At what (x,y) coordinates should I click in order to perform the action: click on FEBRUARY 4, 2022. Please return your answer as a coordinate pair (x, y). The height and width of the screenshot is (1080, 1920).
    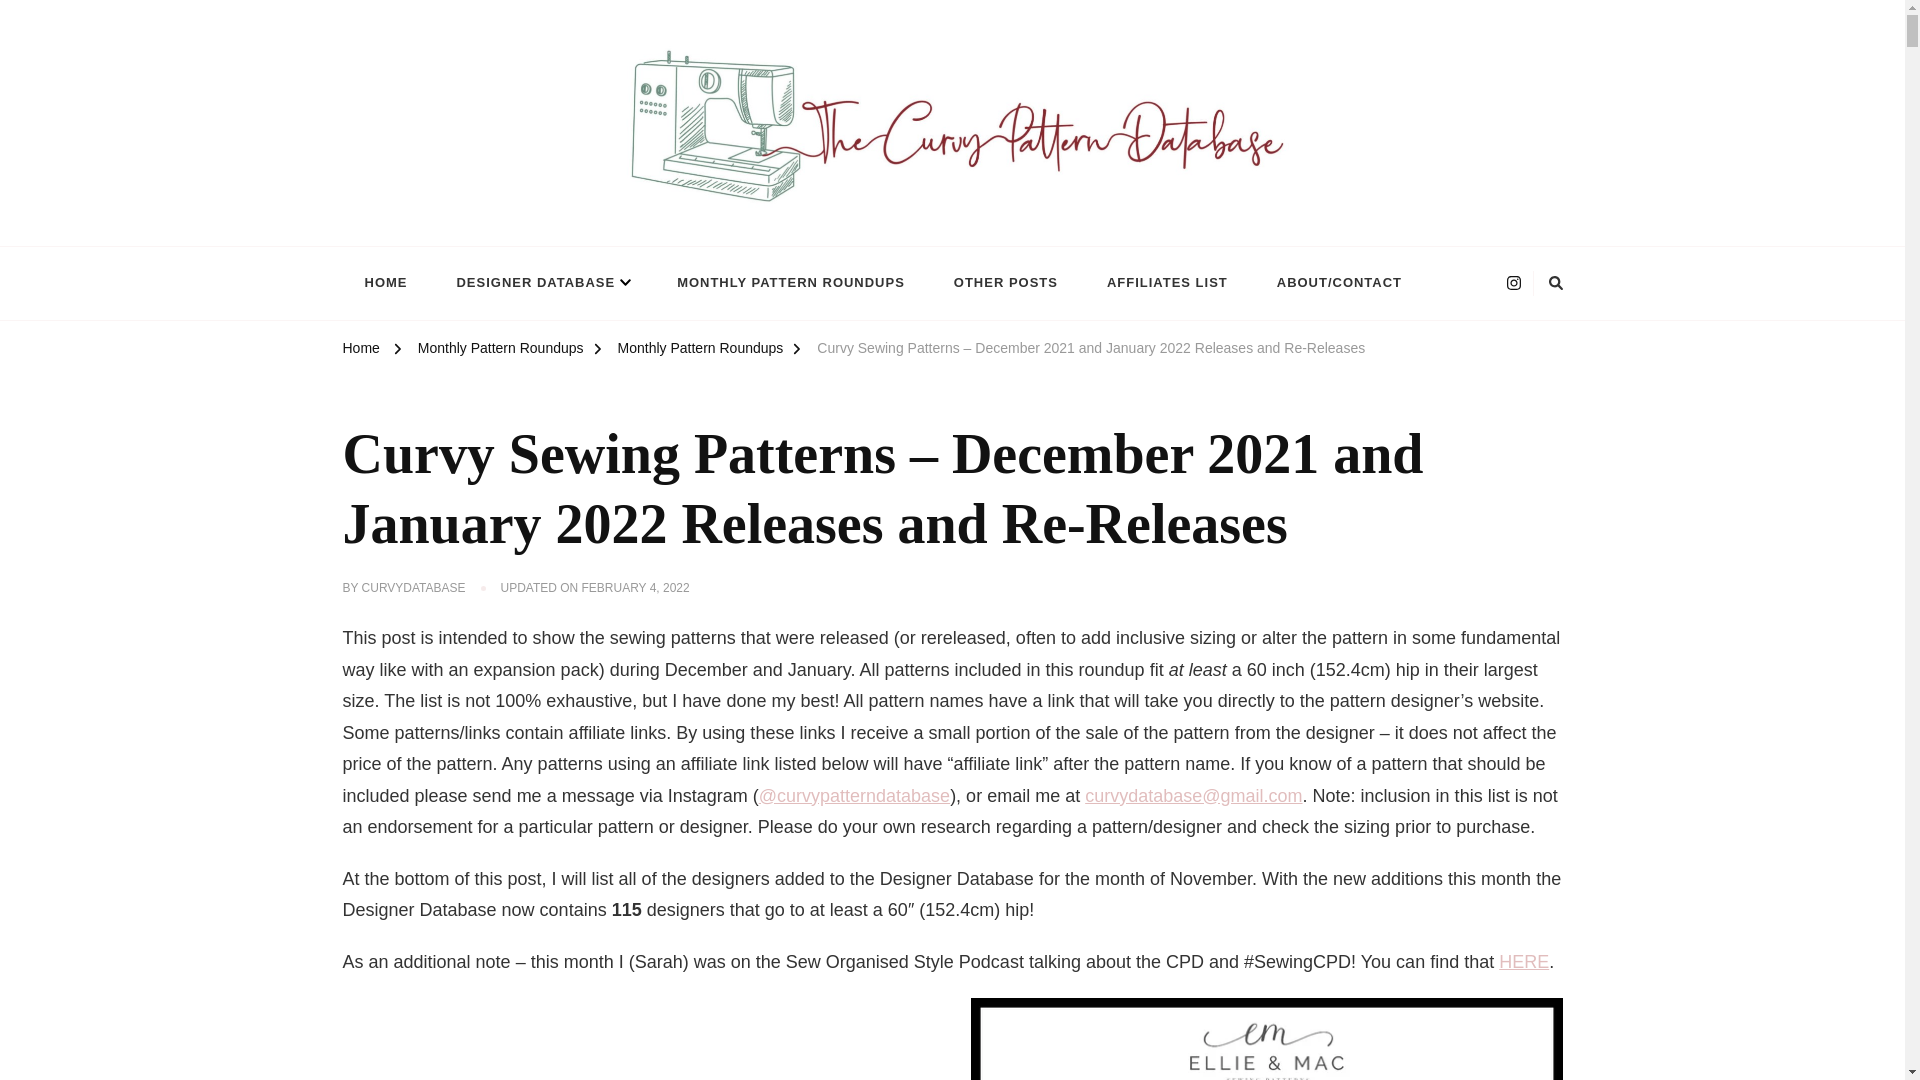
    Looking at the image, I should click on (635, 588).